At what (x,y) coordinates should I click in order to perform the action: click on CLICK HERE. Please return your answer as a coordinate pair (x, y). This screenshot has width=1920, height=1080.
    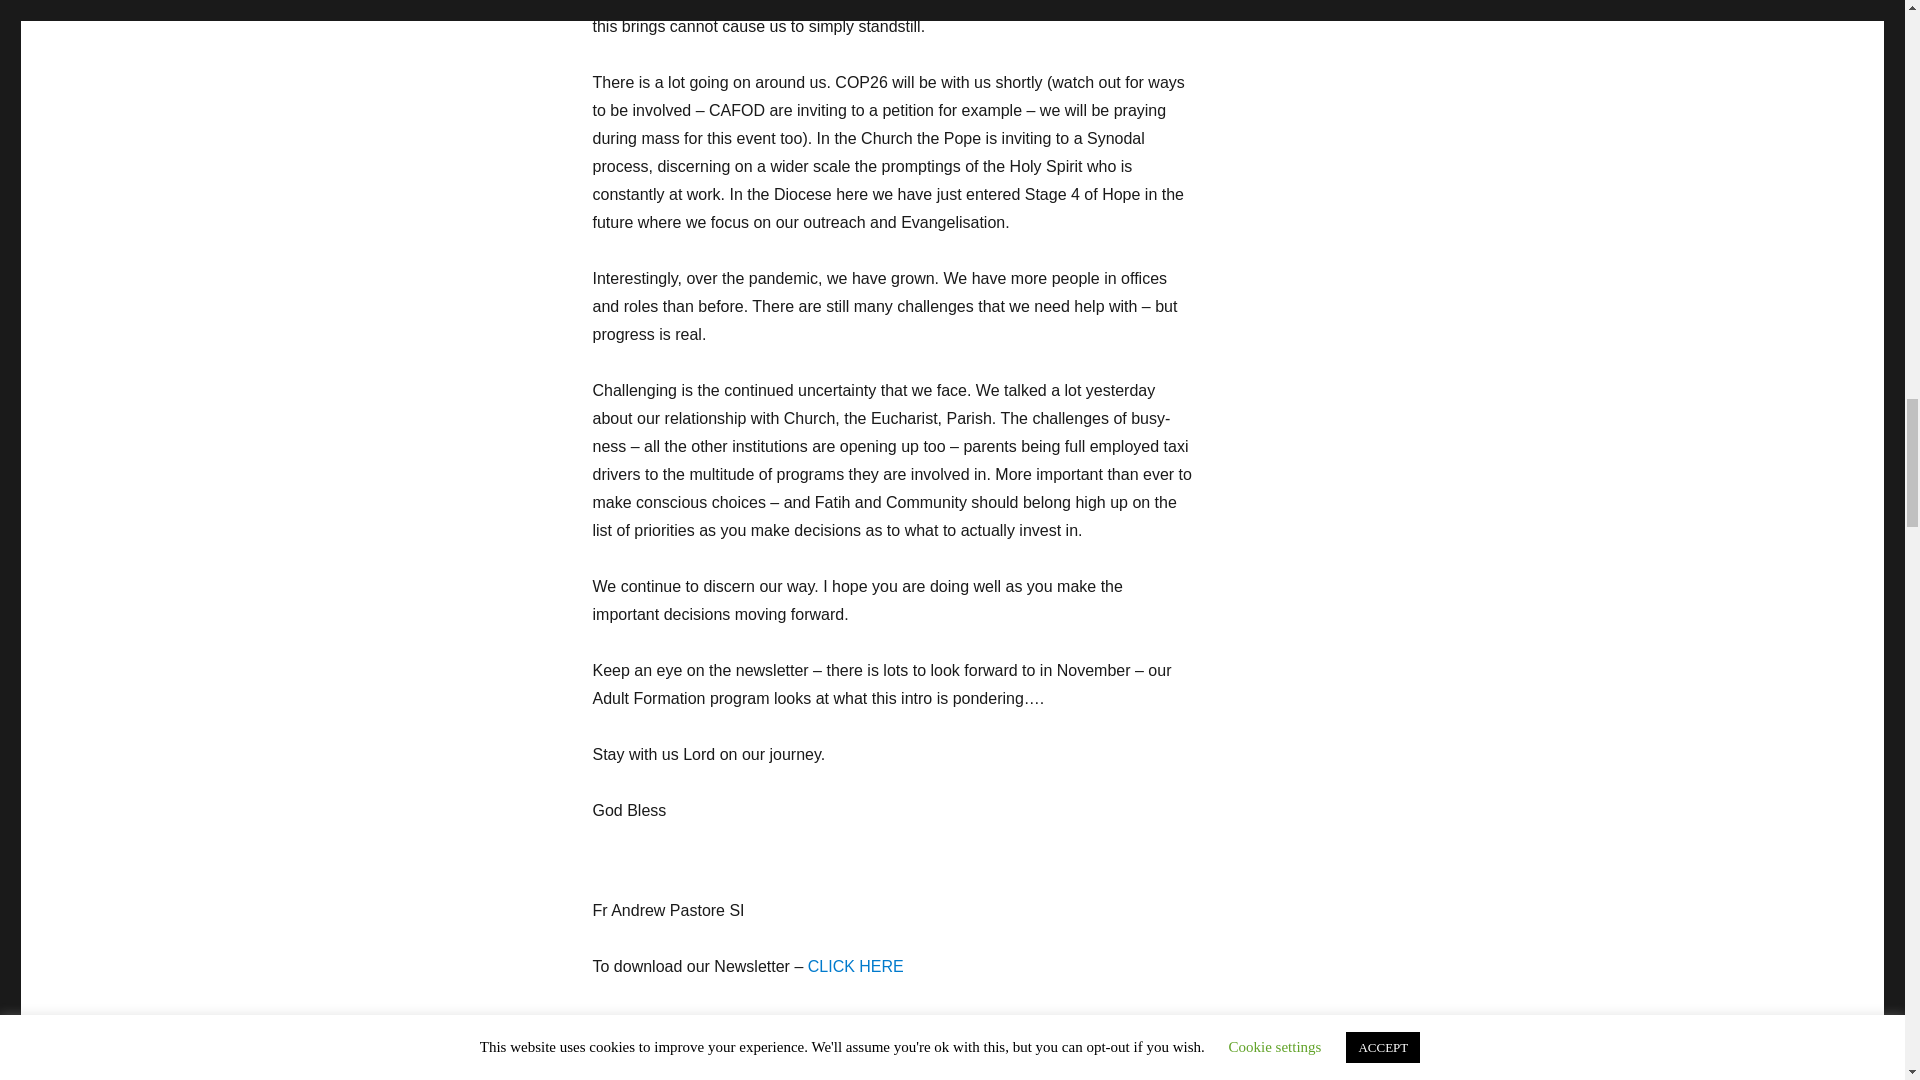
    Looking at the image, I should click on (856, 966).